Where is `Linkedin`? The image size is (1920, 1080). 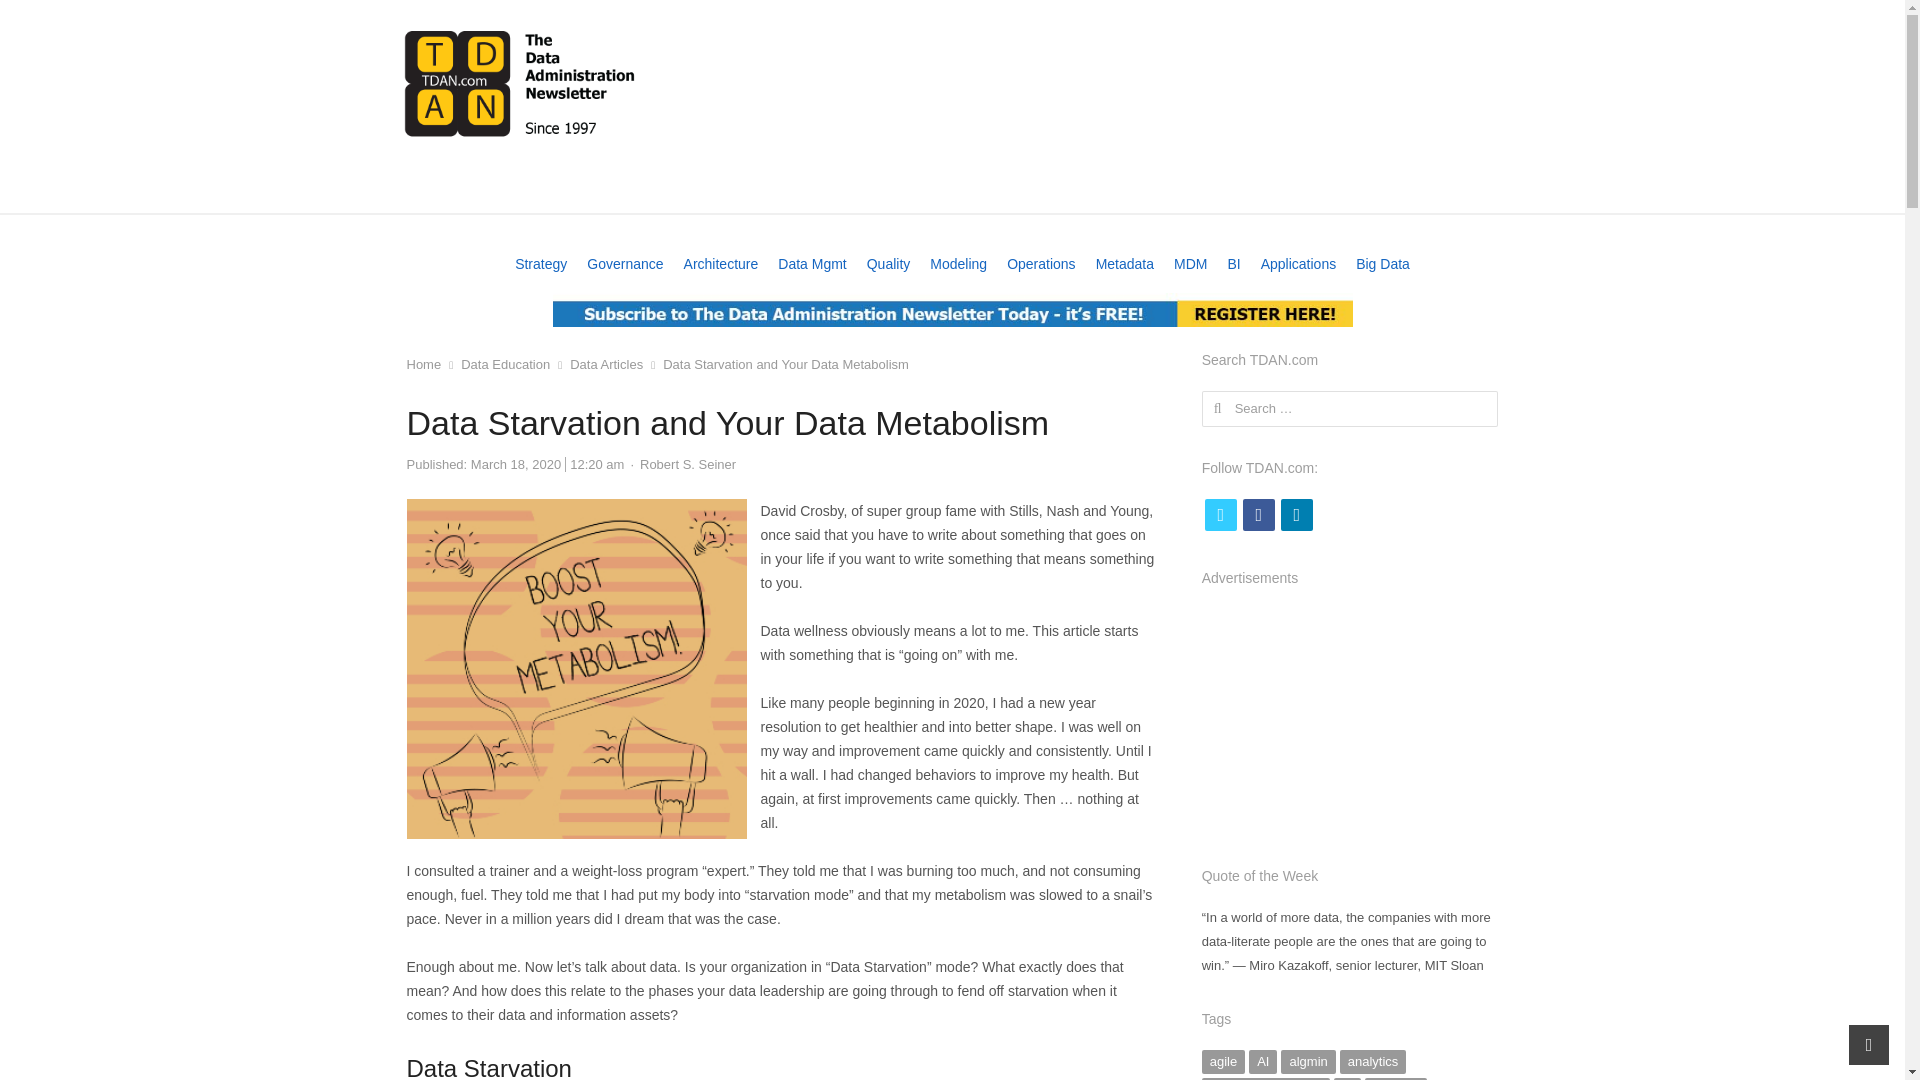
Linkedin is located at coordinates (1296, 514).